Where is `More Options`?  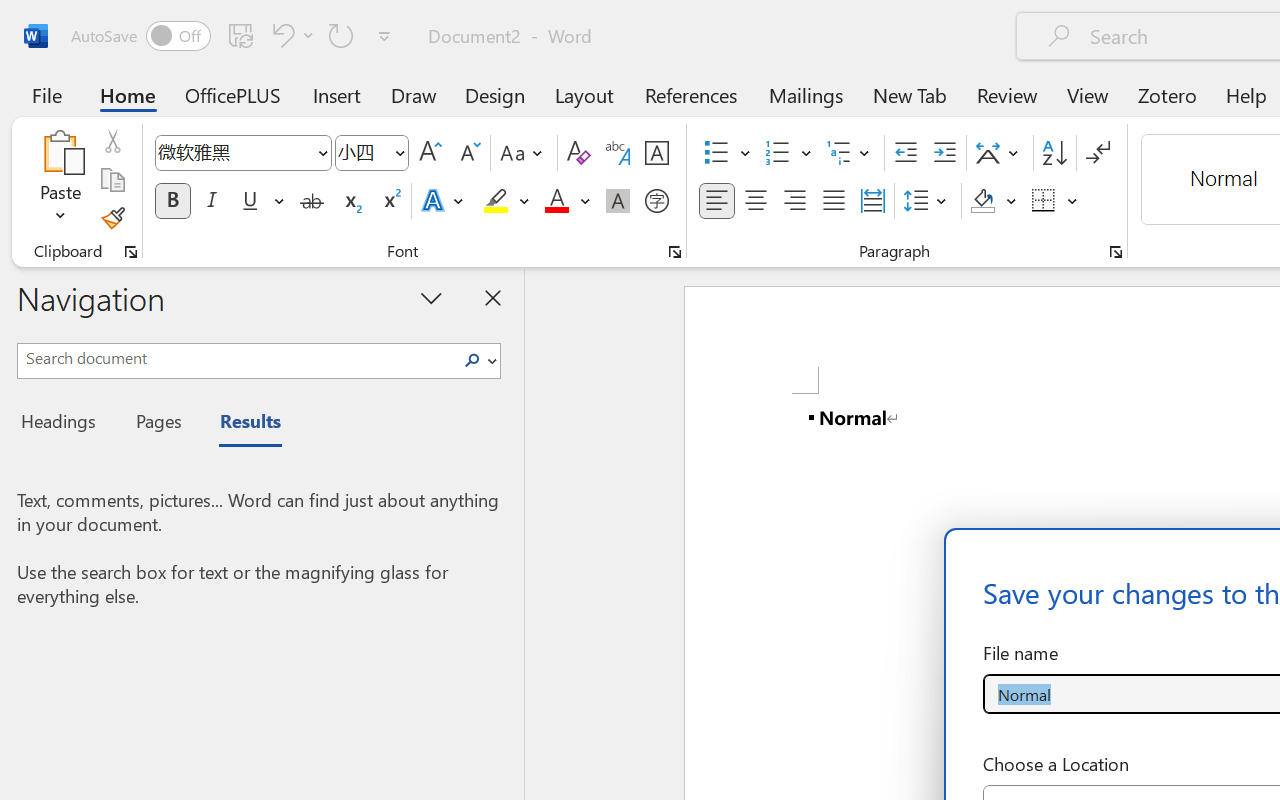 More Options is located at coordinates (1073, 201).